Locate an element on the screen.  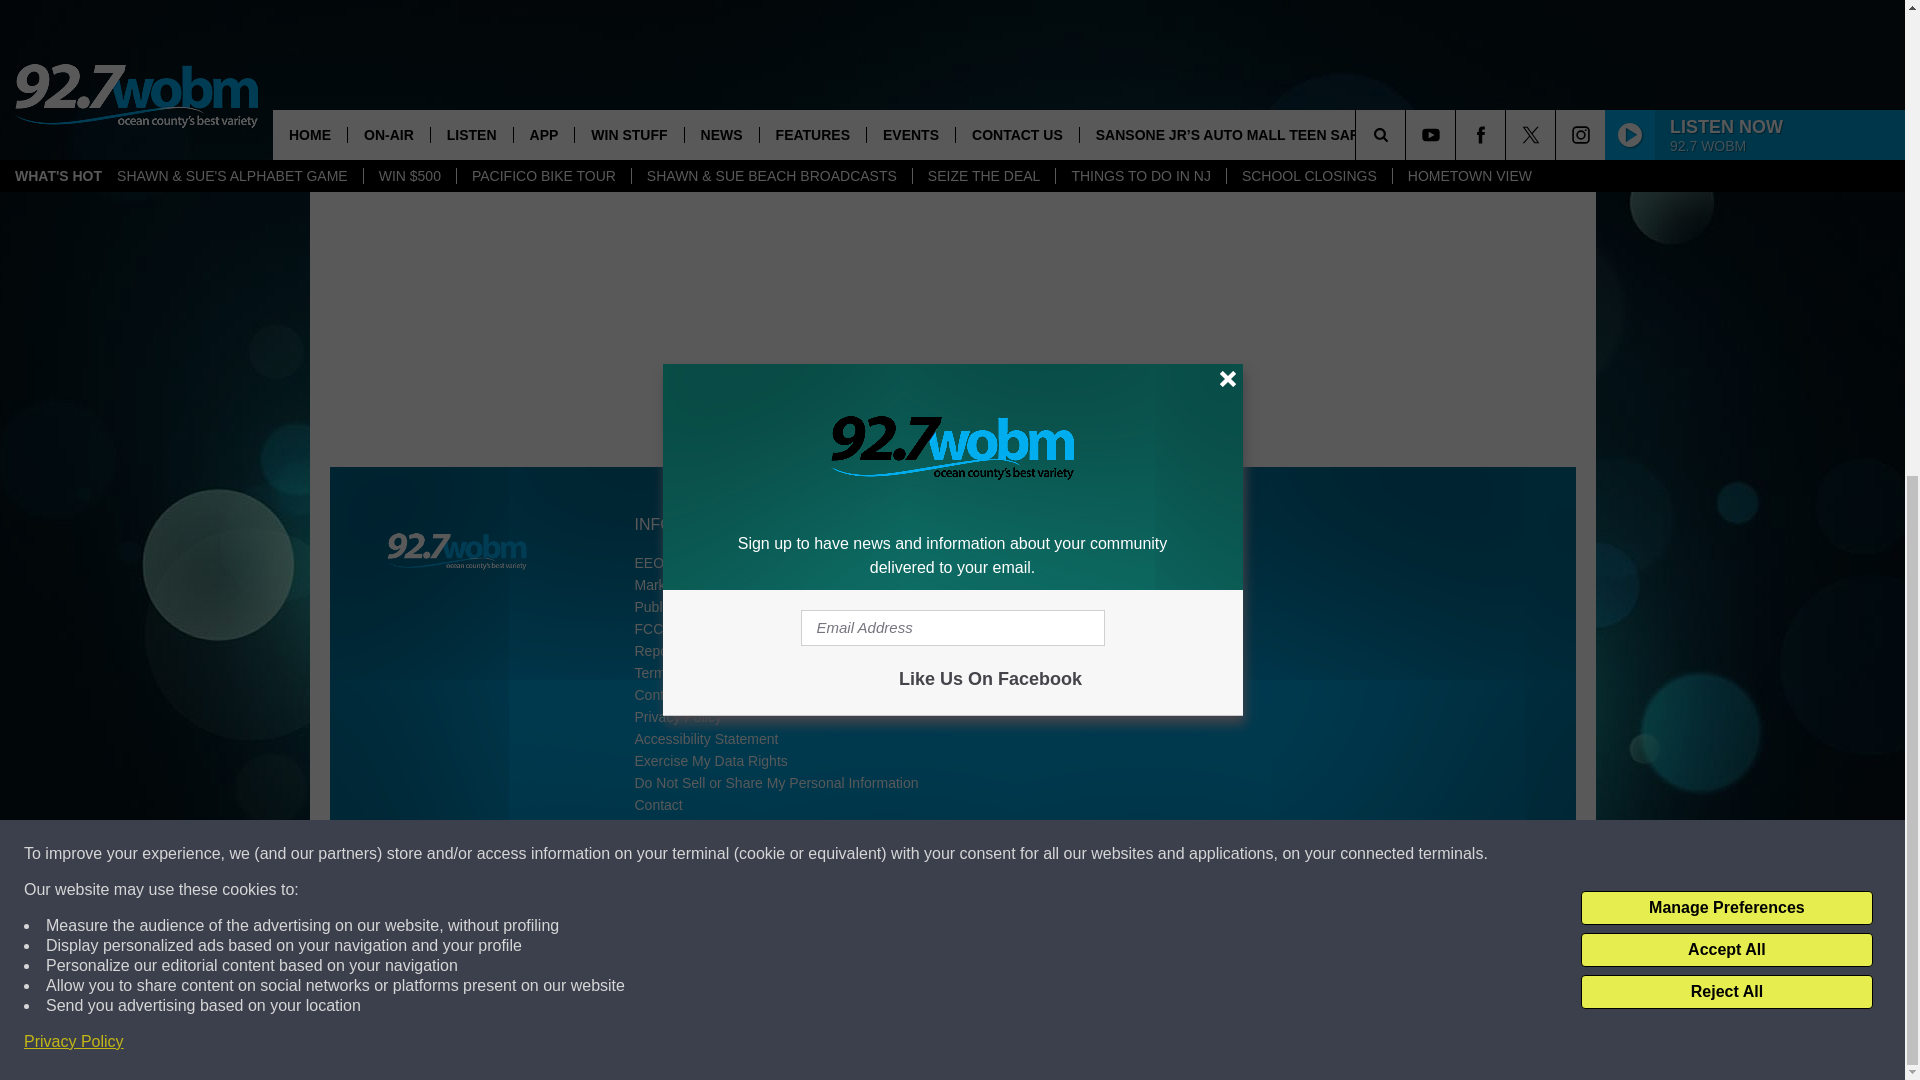
Reject All is located at coordinates (1726, 146).